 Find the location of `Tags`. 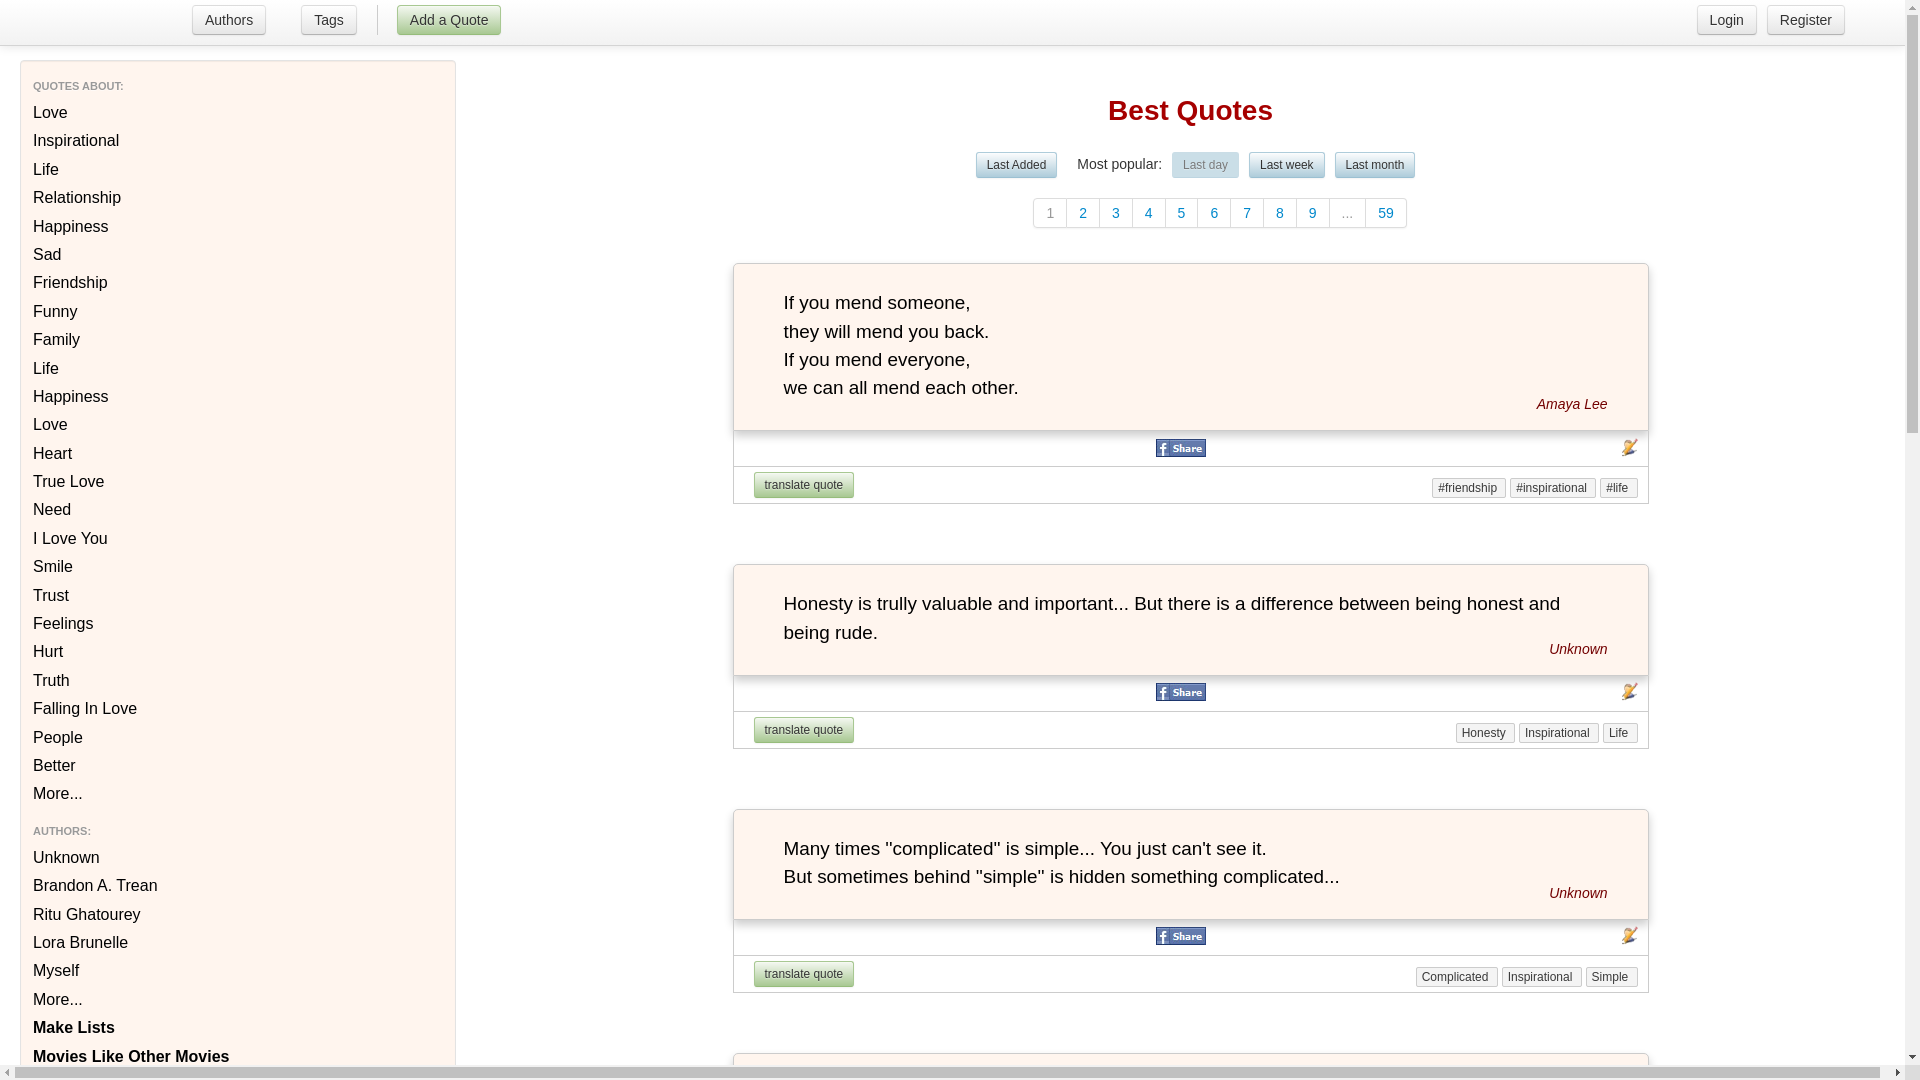

Tags is located at coordinates (329, 20).